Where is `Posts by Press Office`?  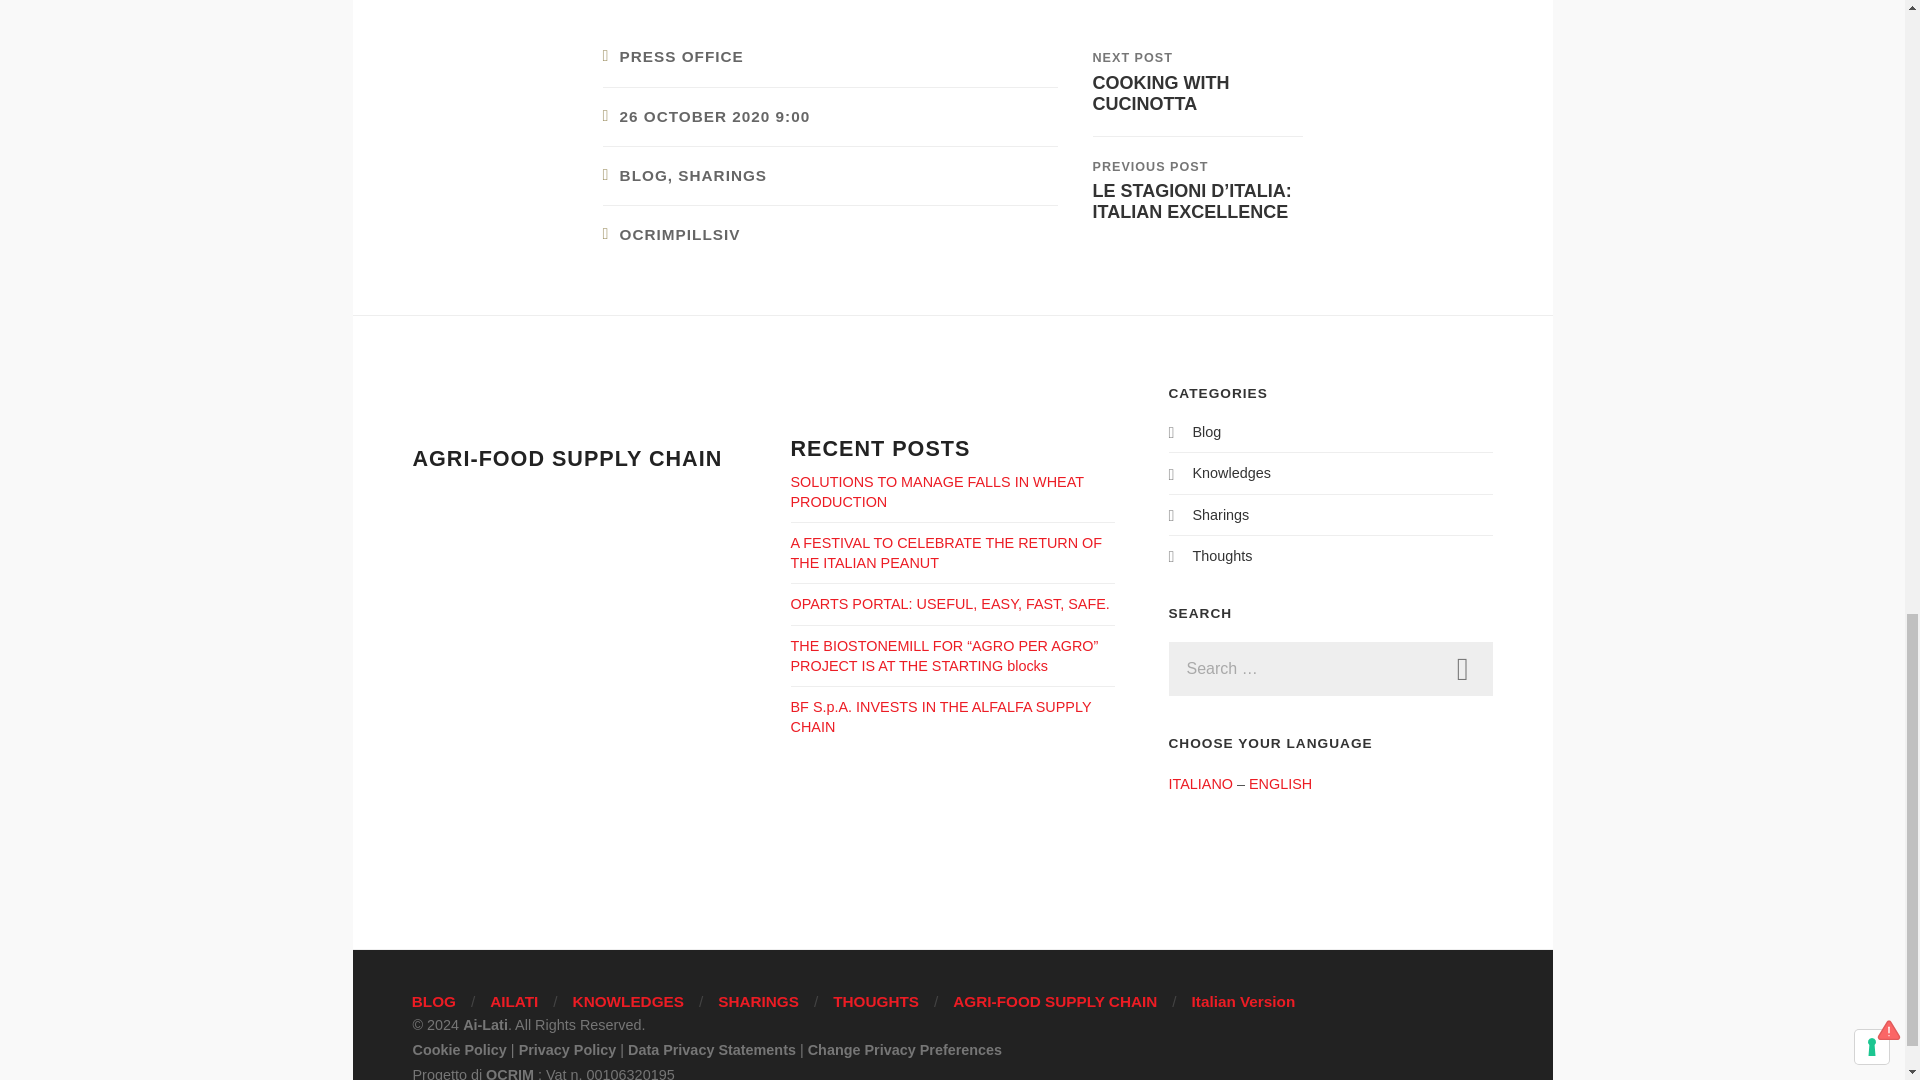
Posts by Press Office is located at coordinates (682, 56).